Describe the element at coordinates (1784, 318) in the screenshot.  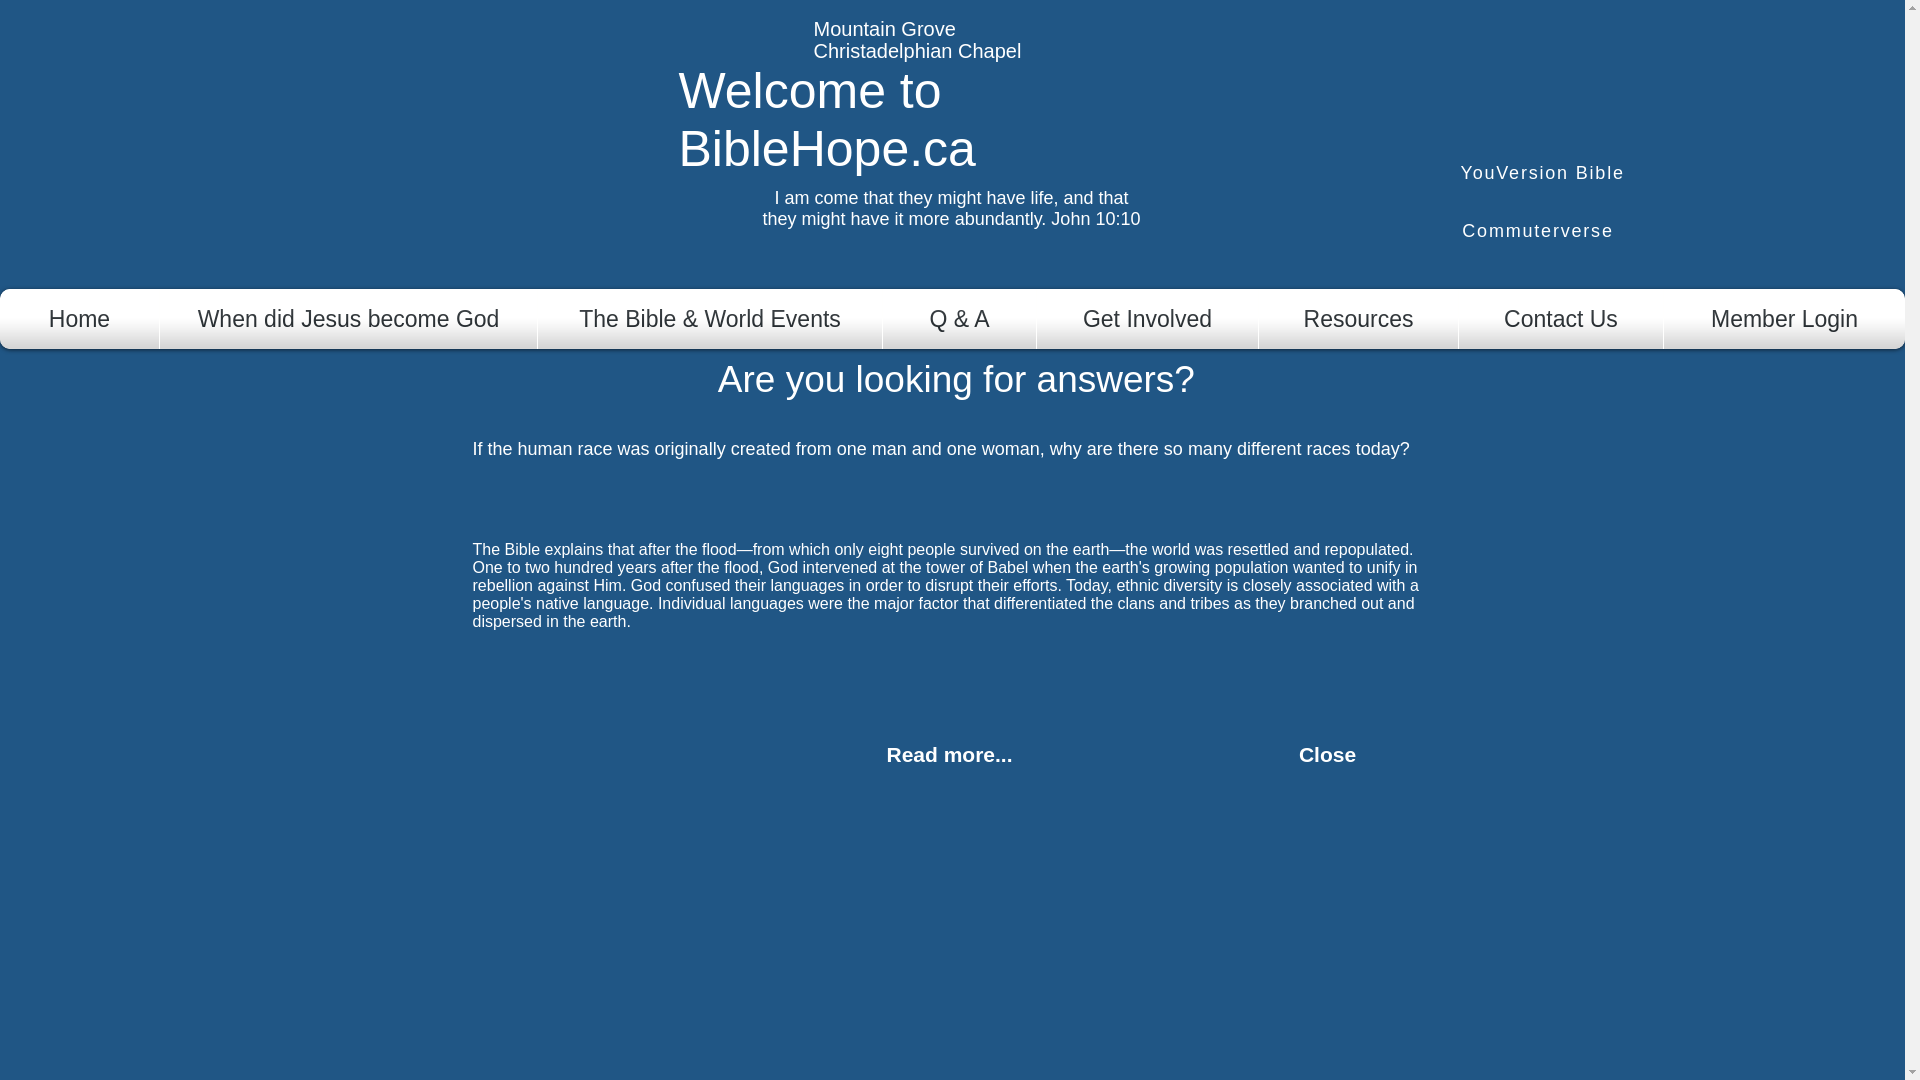
I see `Member Login` at that location.